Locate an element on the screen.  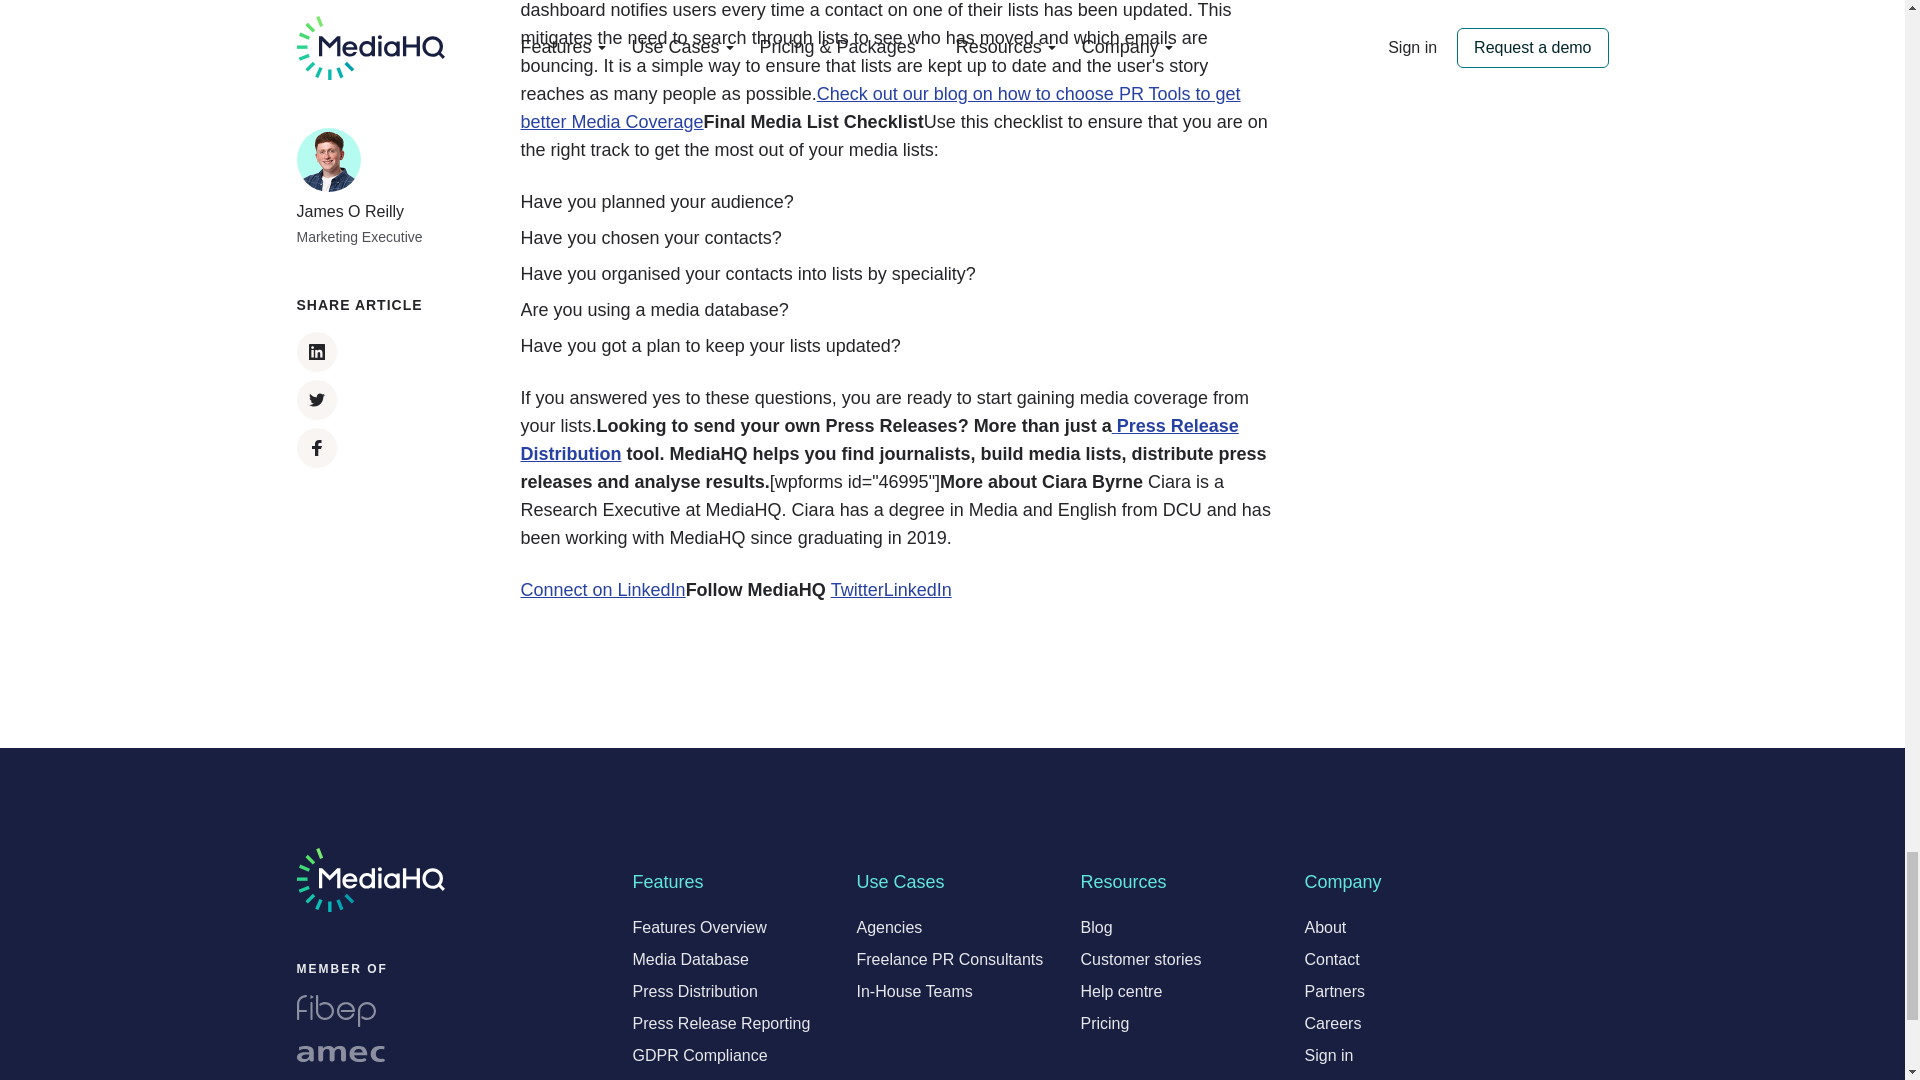
Press Release Distribution is located at coordinates (879, 440).